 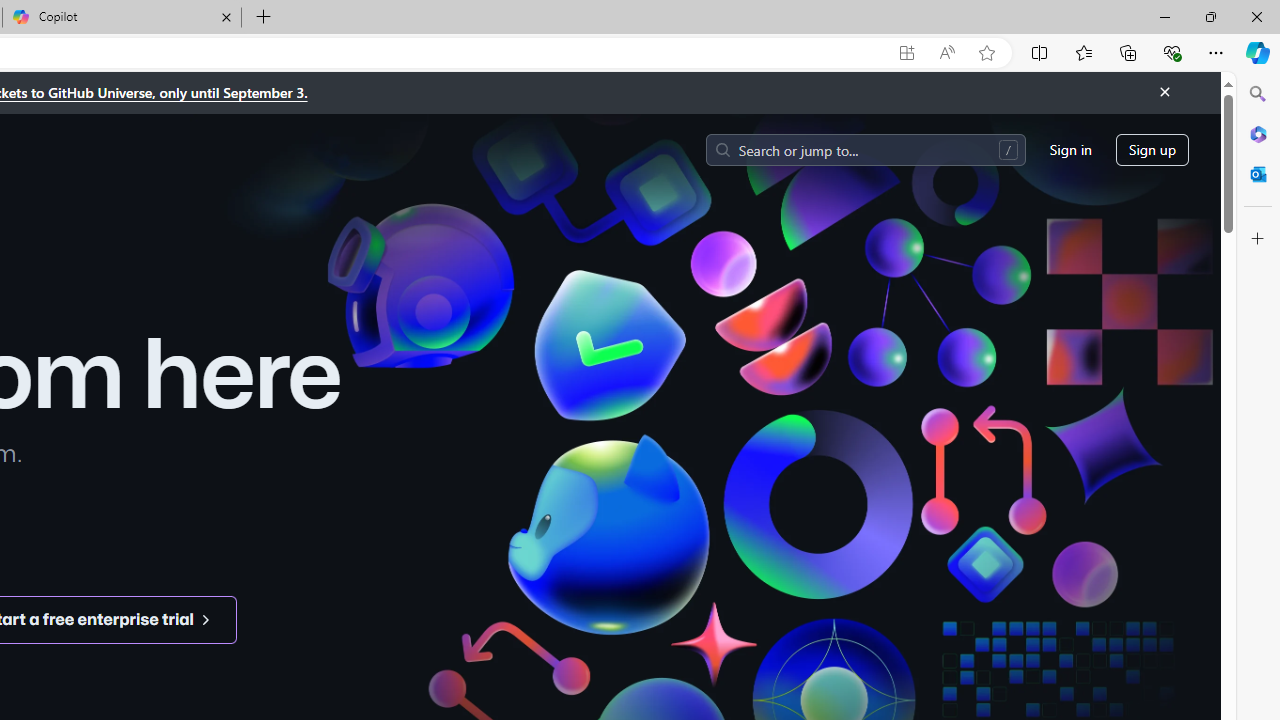 I want to click on Class: octicon arrow-symbol-mktg, so click(x=205, y=619).